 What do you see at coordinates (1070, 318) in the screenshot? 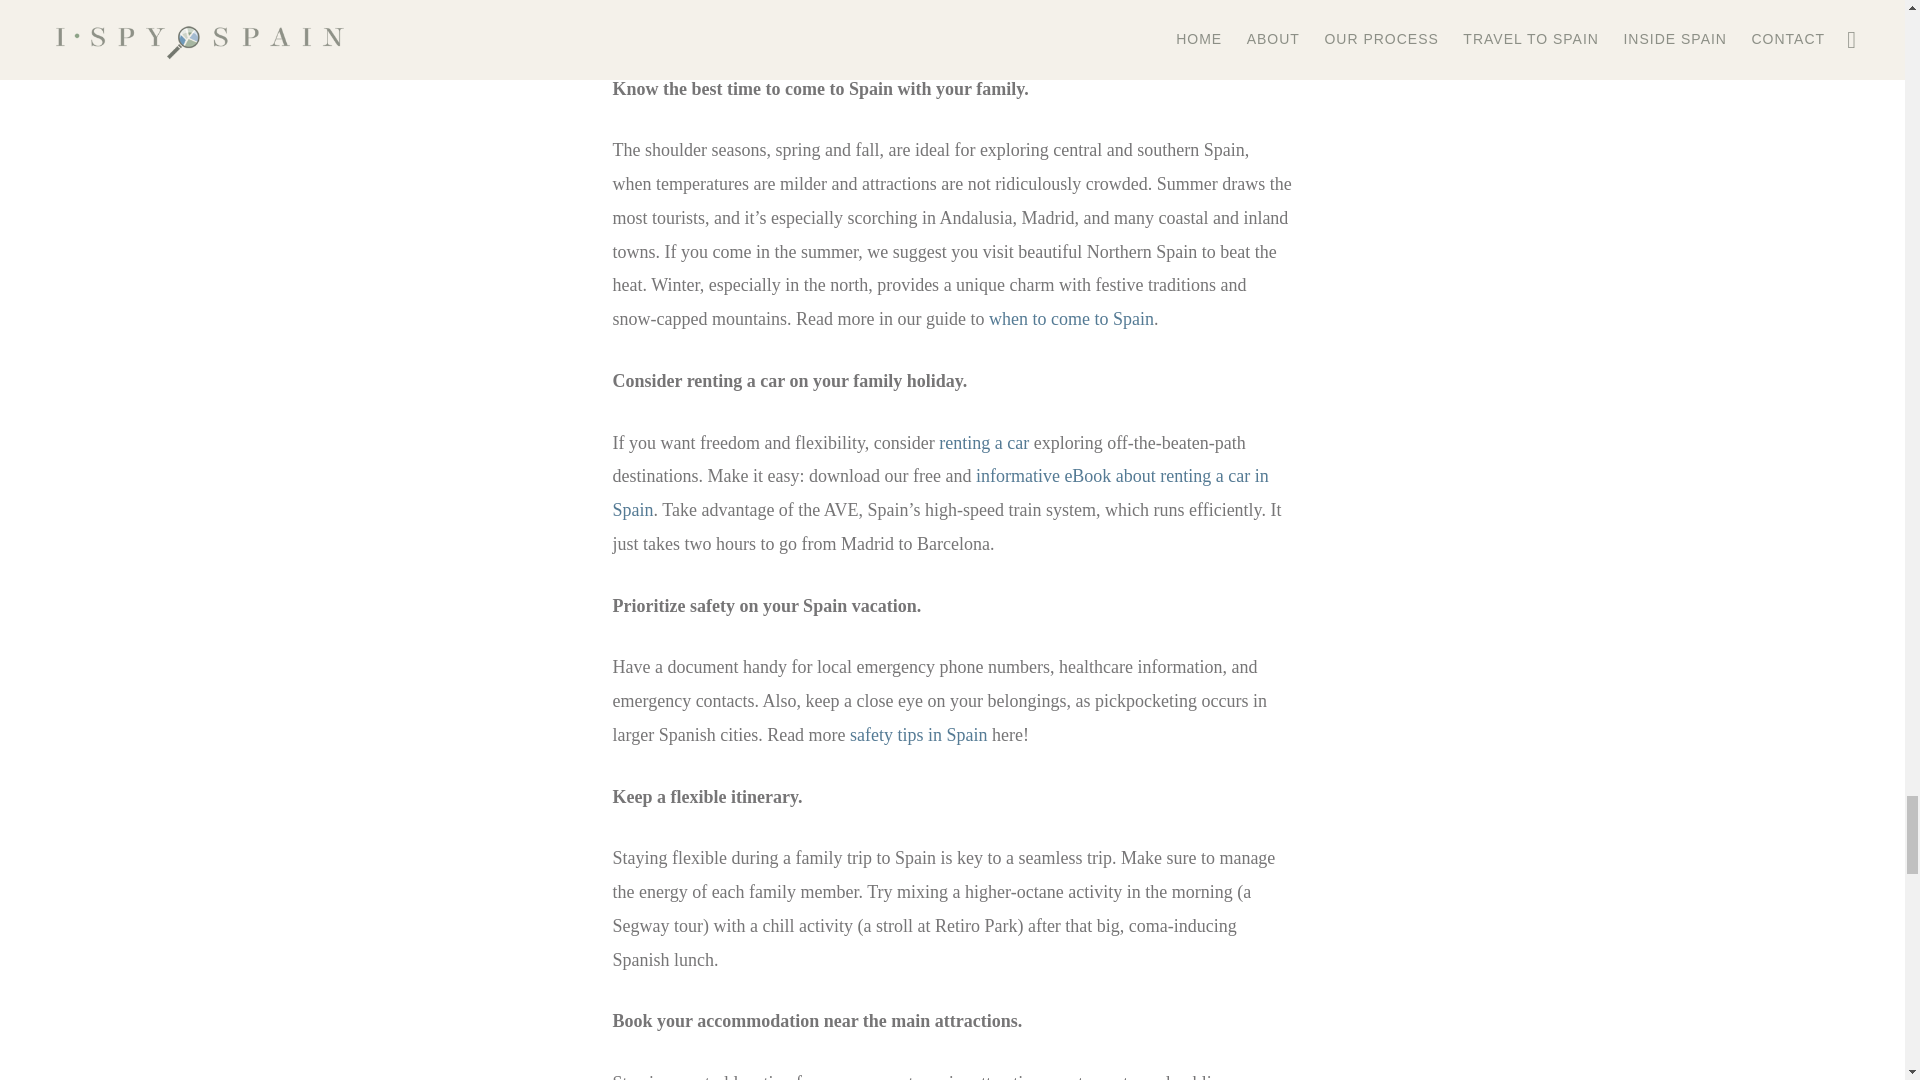
I see `when to come to Spain` at bounding box center [1070, 318].